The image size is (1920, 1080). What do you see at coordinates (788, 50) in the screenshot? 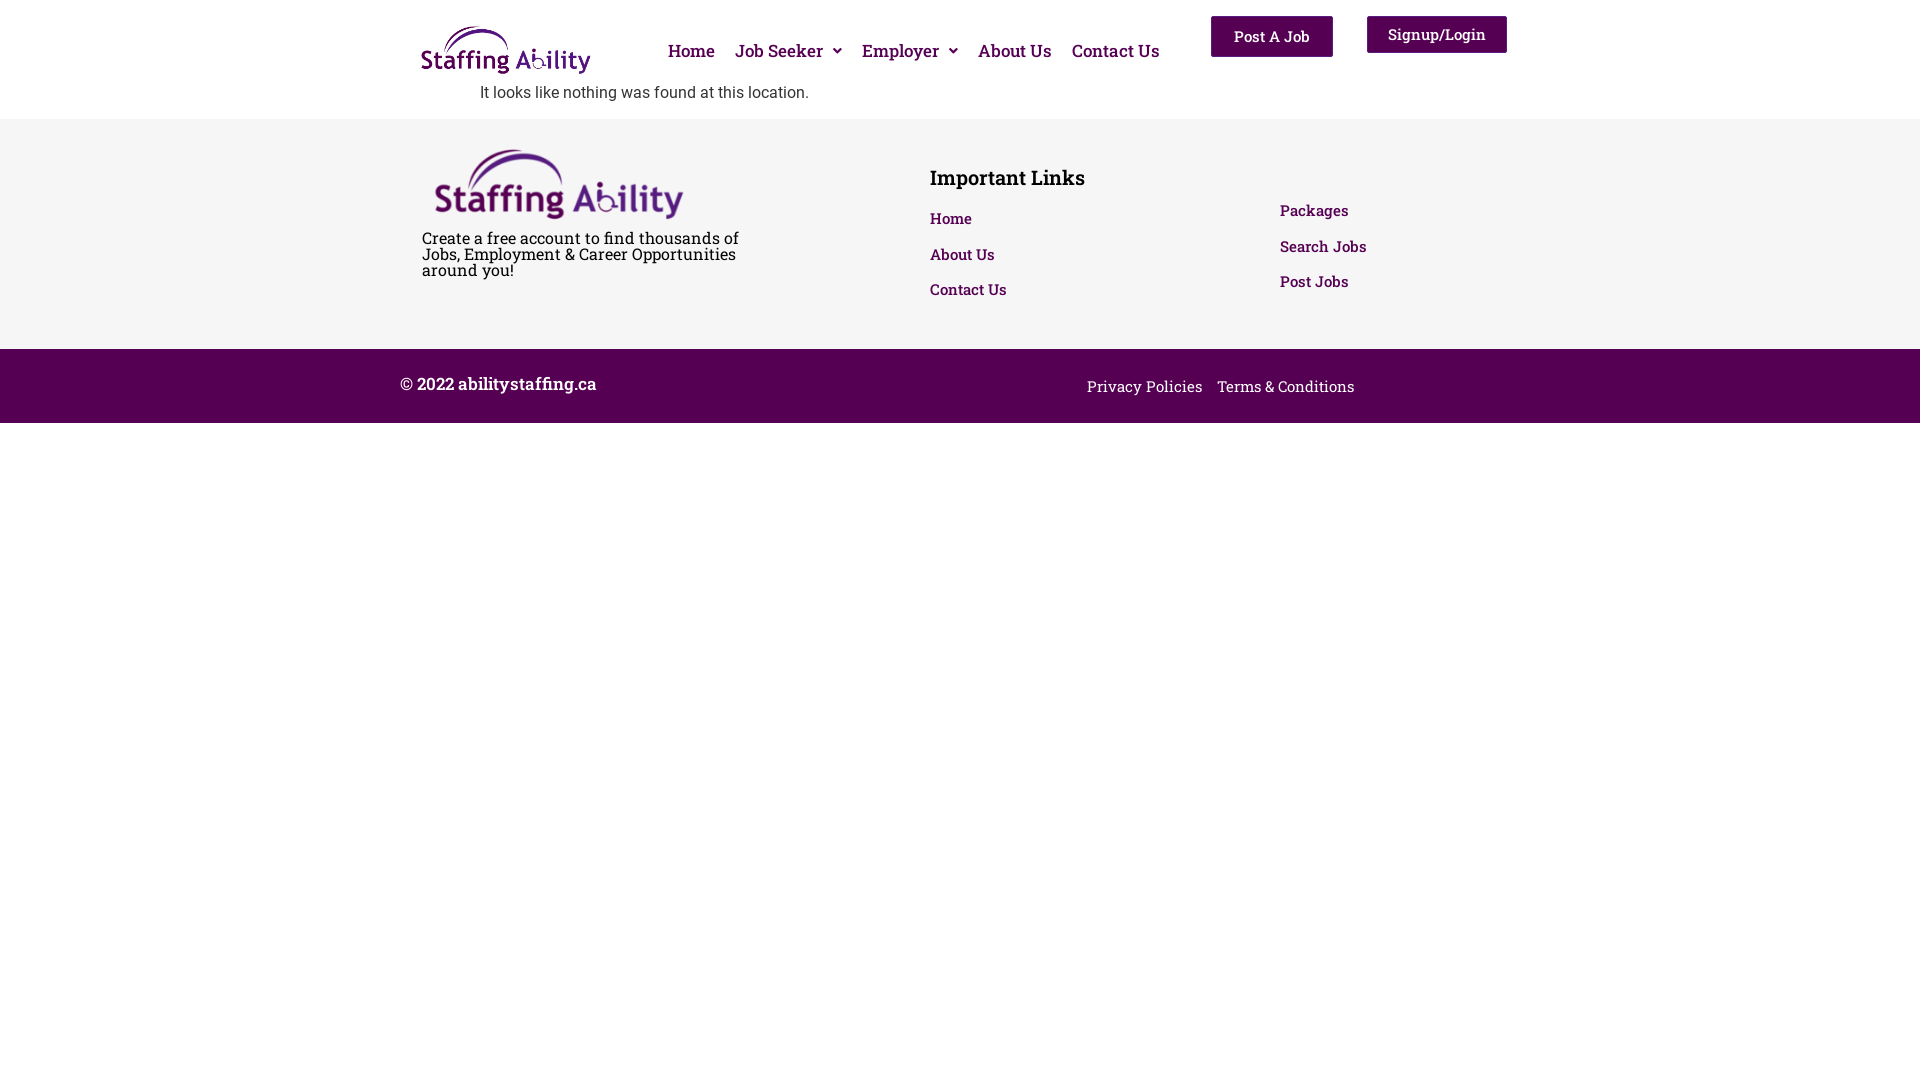
I see `Job Seeker` at bounding box center [788, 50].